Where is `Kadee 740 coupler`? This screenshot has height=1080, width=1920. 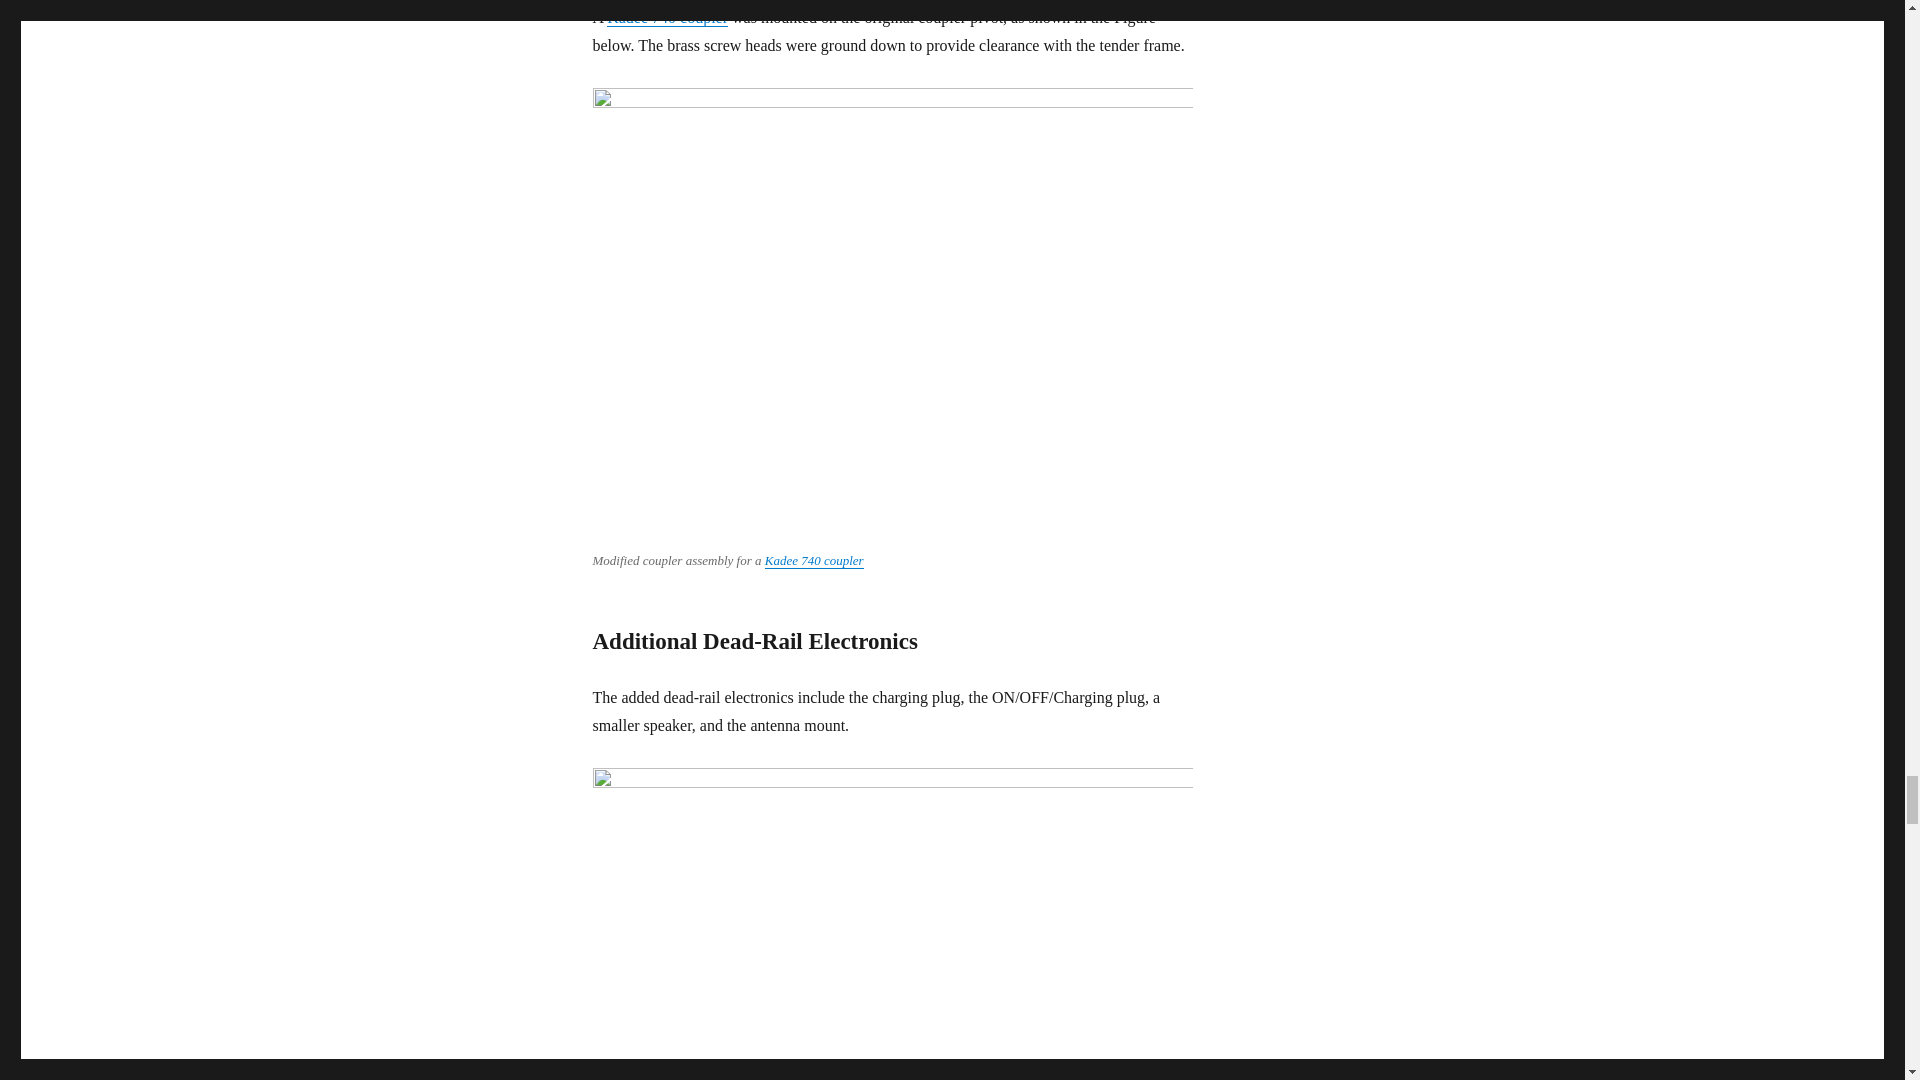 Kadee 740 coupler is located at coordinates (666, 16).